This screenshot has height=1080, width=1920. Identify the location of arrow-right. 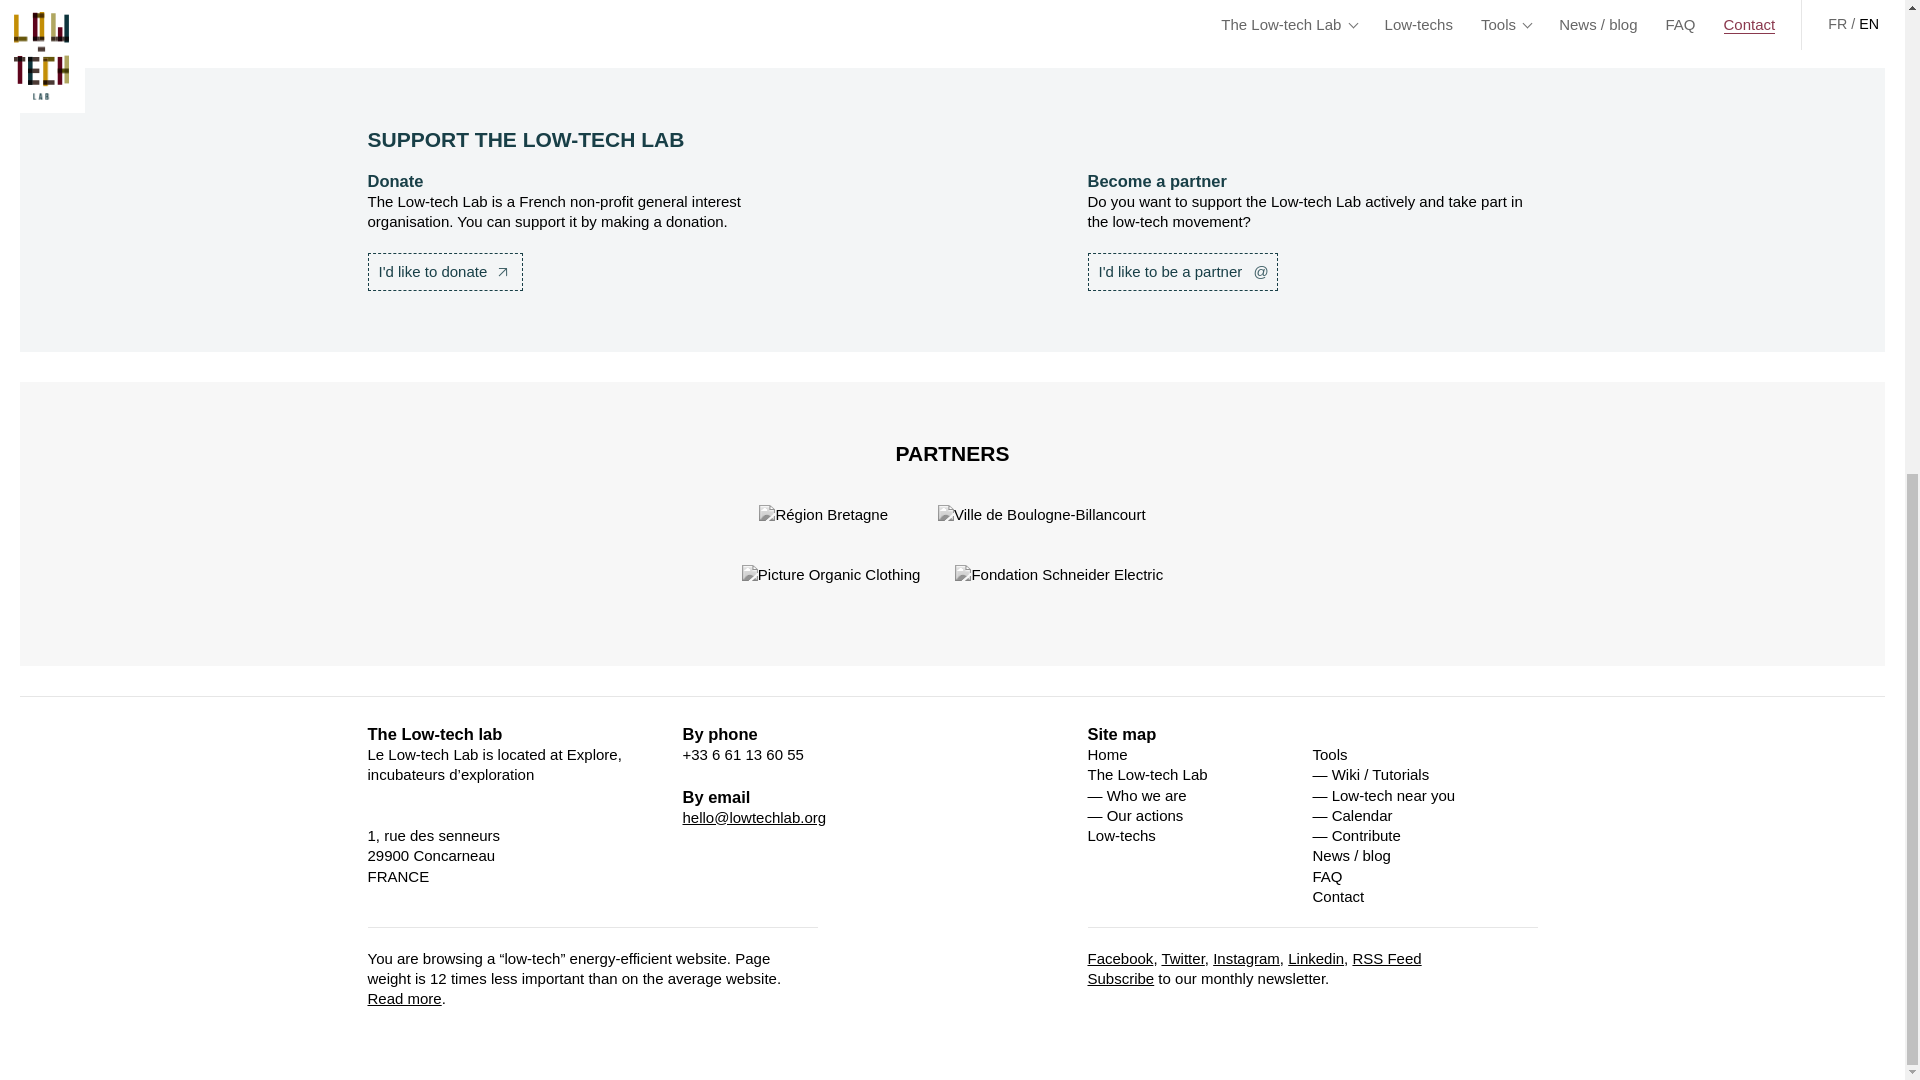
(502, 272).